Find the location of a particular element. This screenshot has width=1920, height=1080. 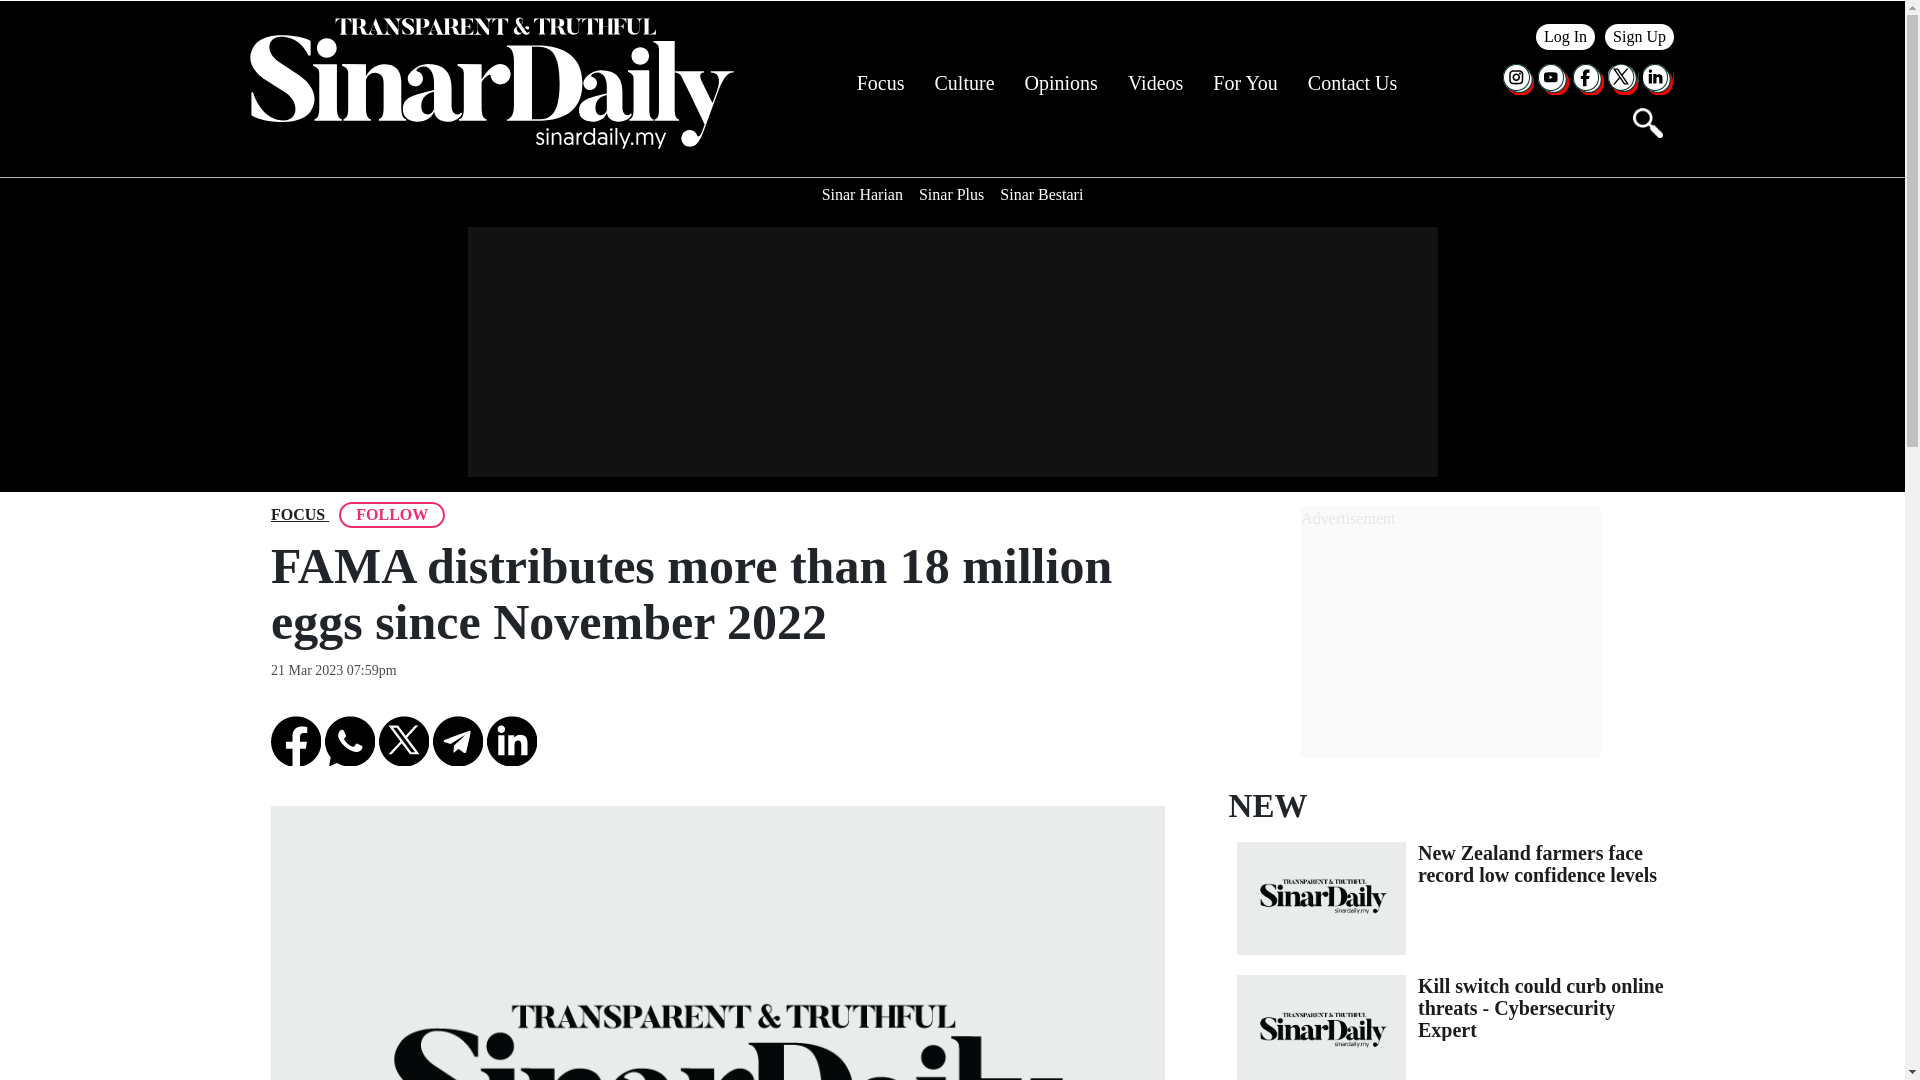

Share on Twitter is located at coordinates (403, 740).